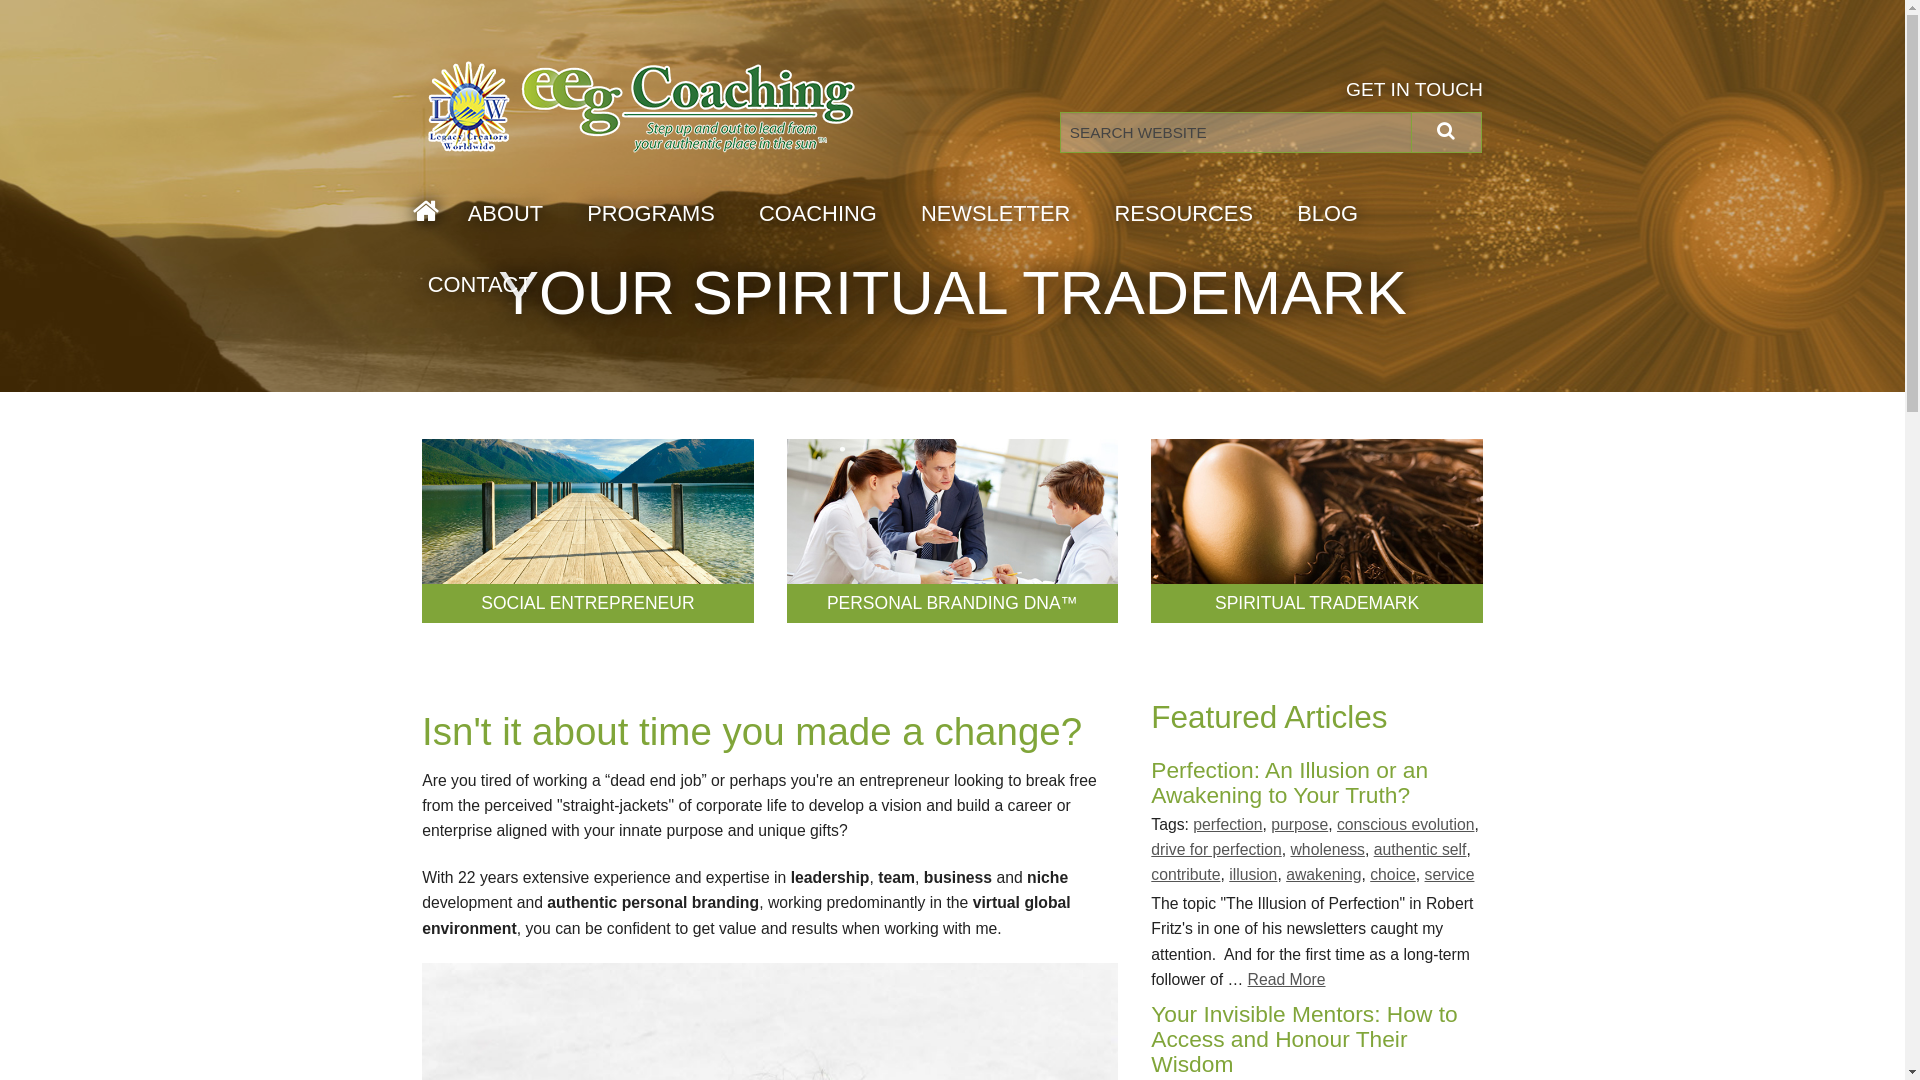  Describe the element at coordinates (818, 262) in the screenshot. I see `CAREER TRANSITION - SOCIAL ENTREPRENEUR` at that location.